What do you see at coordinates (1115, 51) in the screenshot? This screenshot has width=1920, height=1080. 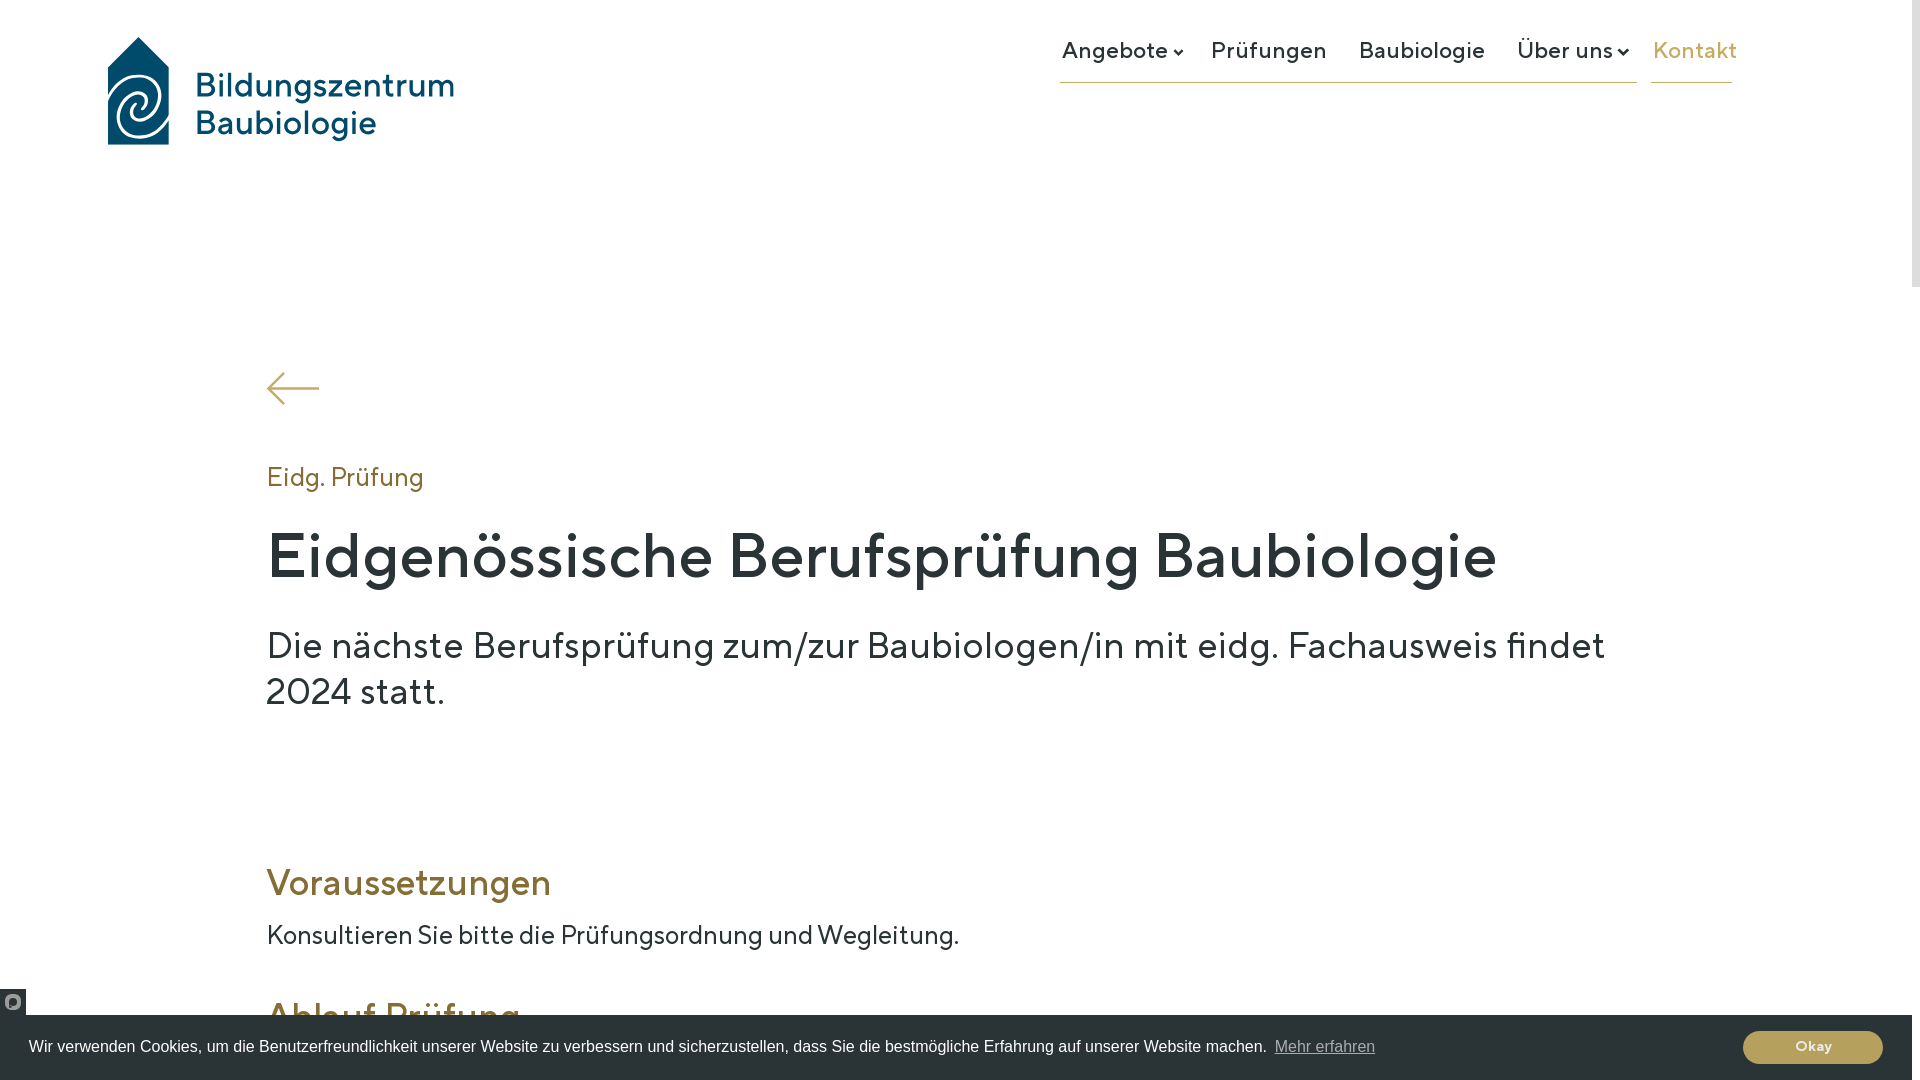 I see `Angebote` at bounding box center [1115, 51].